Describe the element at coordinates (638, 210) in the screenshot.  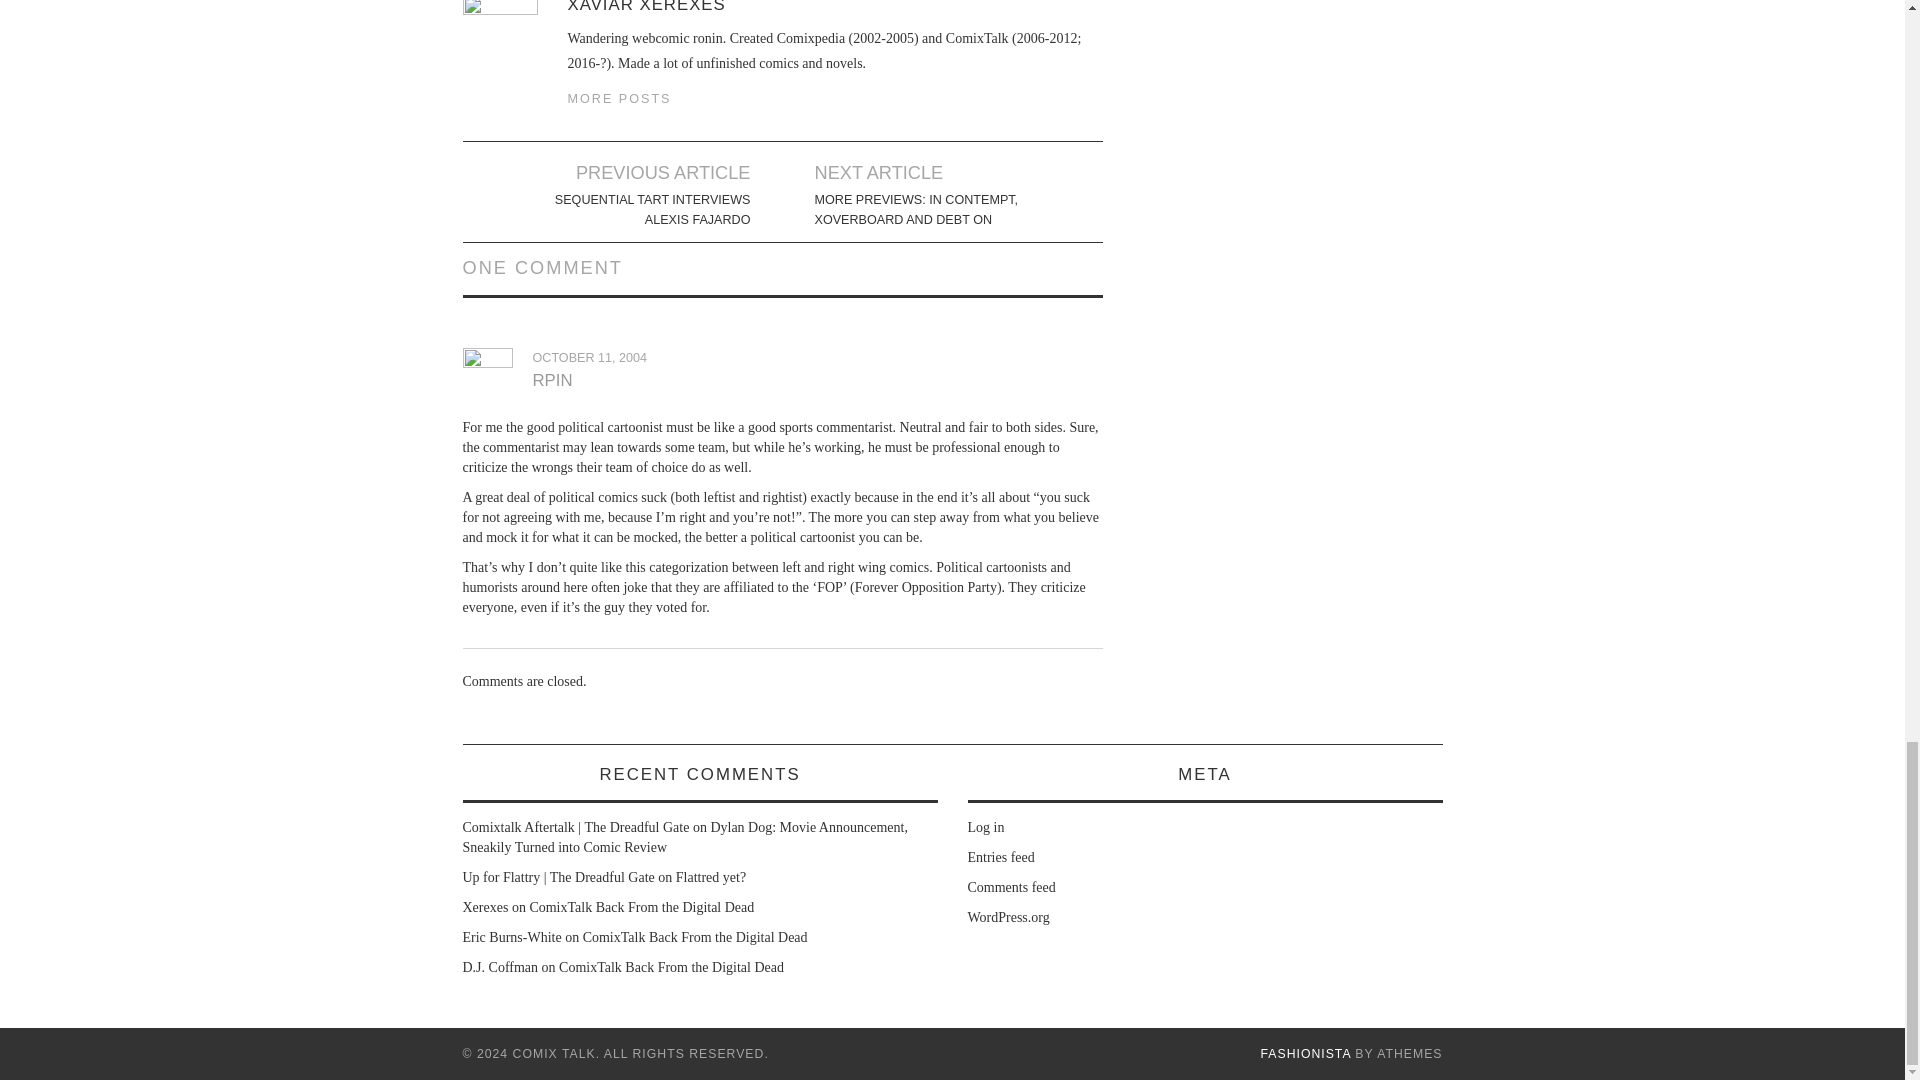
I see `SEQUENTIAL TART INTERVIEWS ALEXIS FAJARDO` at that location.